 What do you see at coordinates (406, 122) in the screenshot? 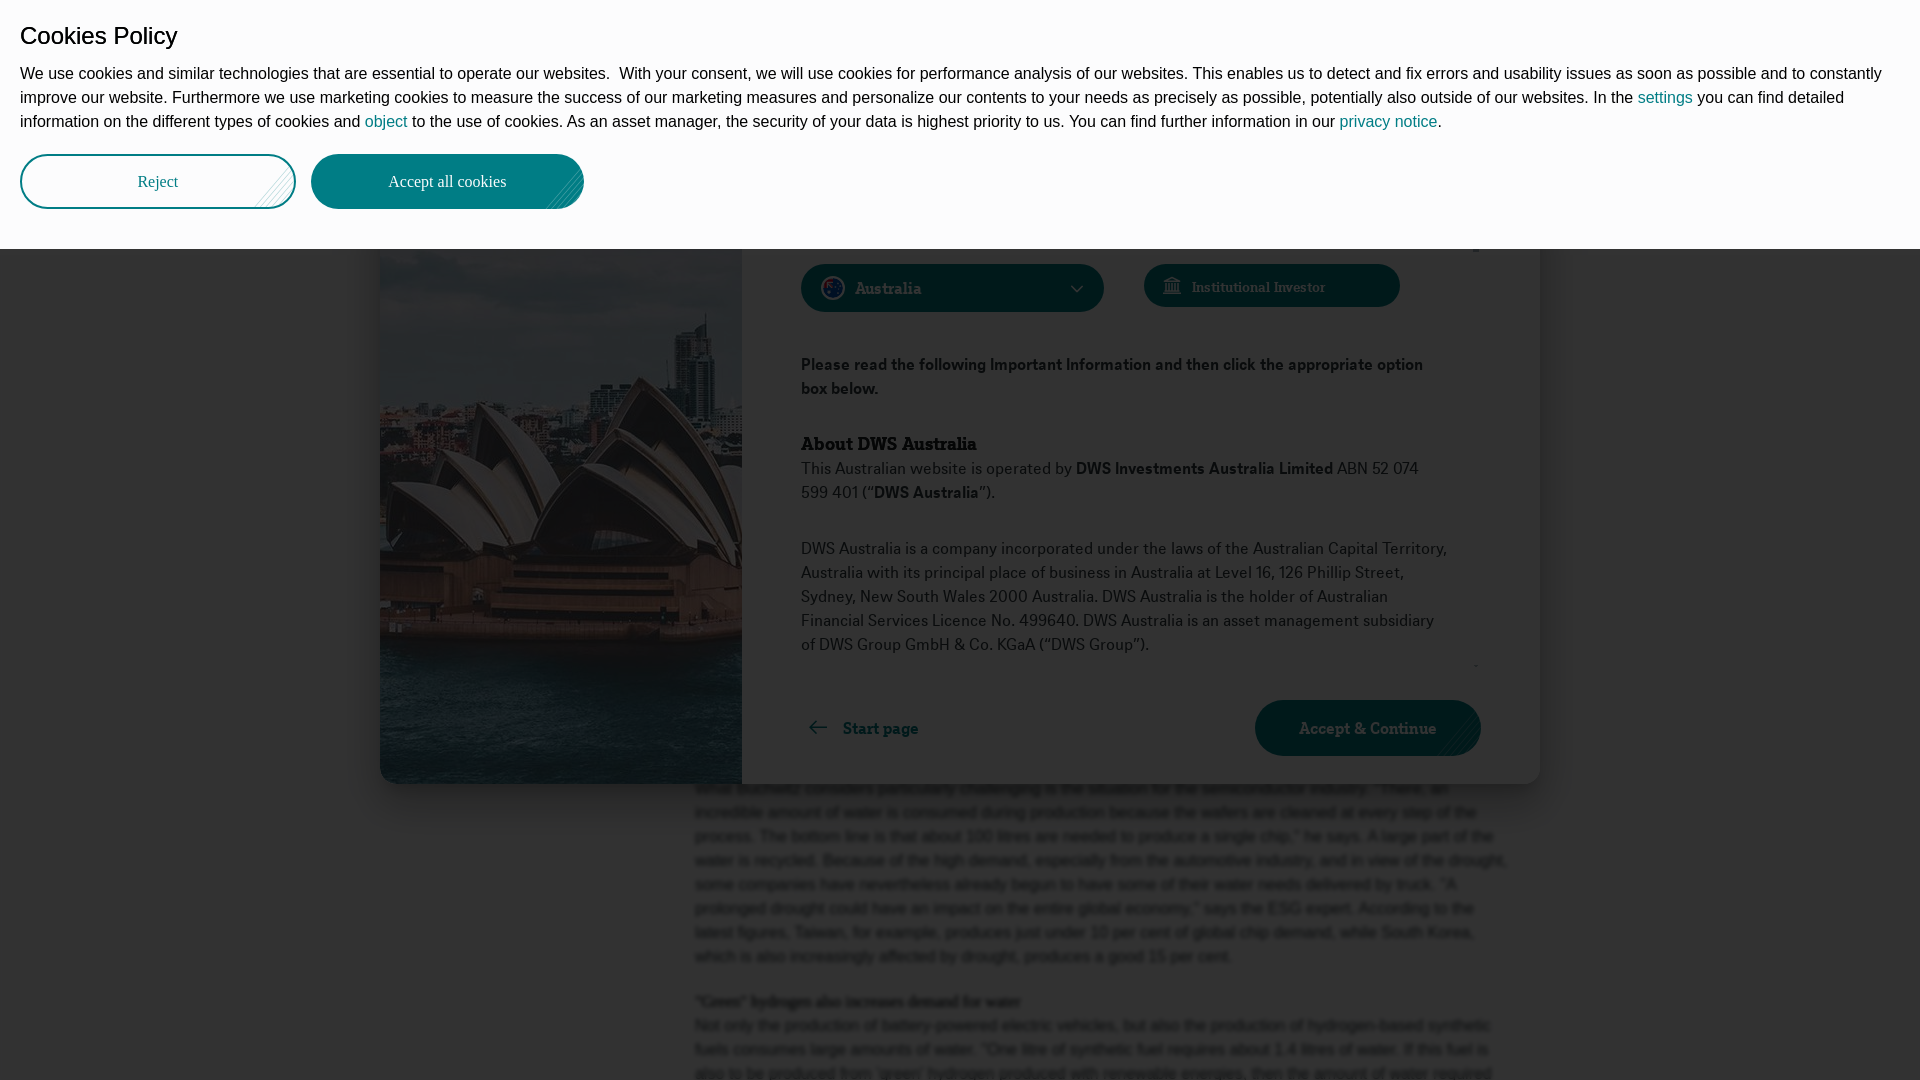
I see `DWS - Investors for a new now` at bounding box center [406, 122].